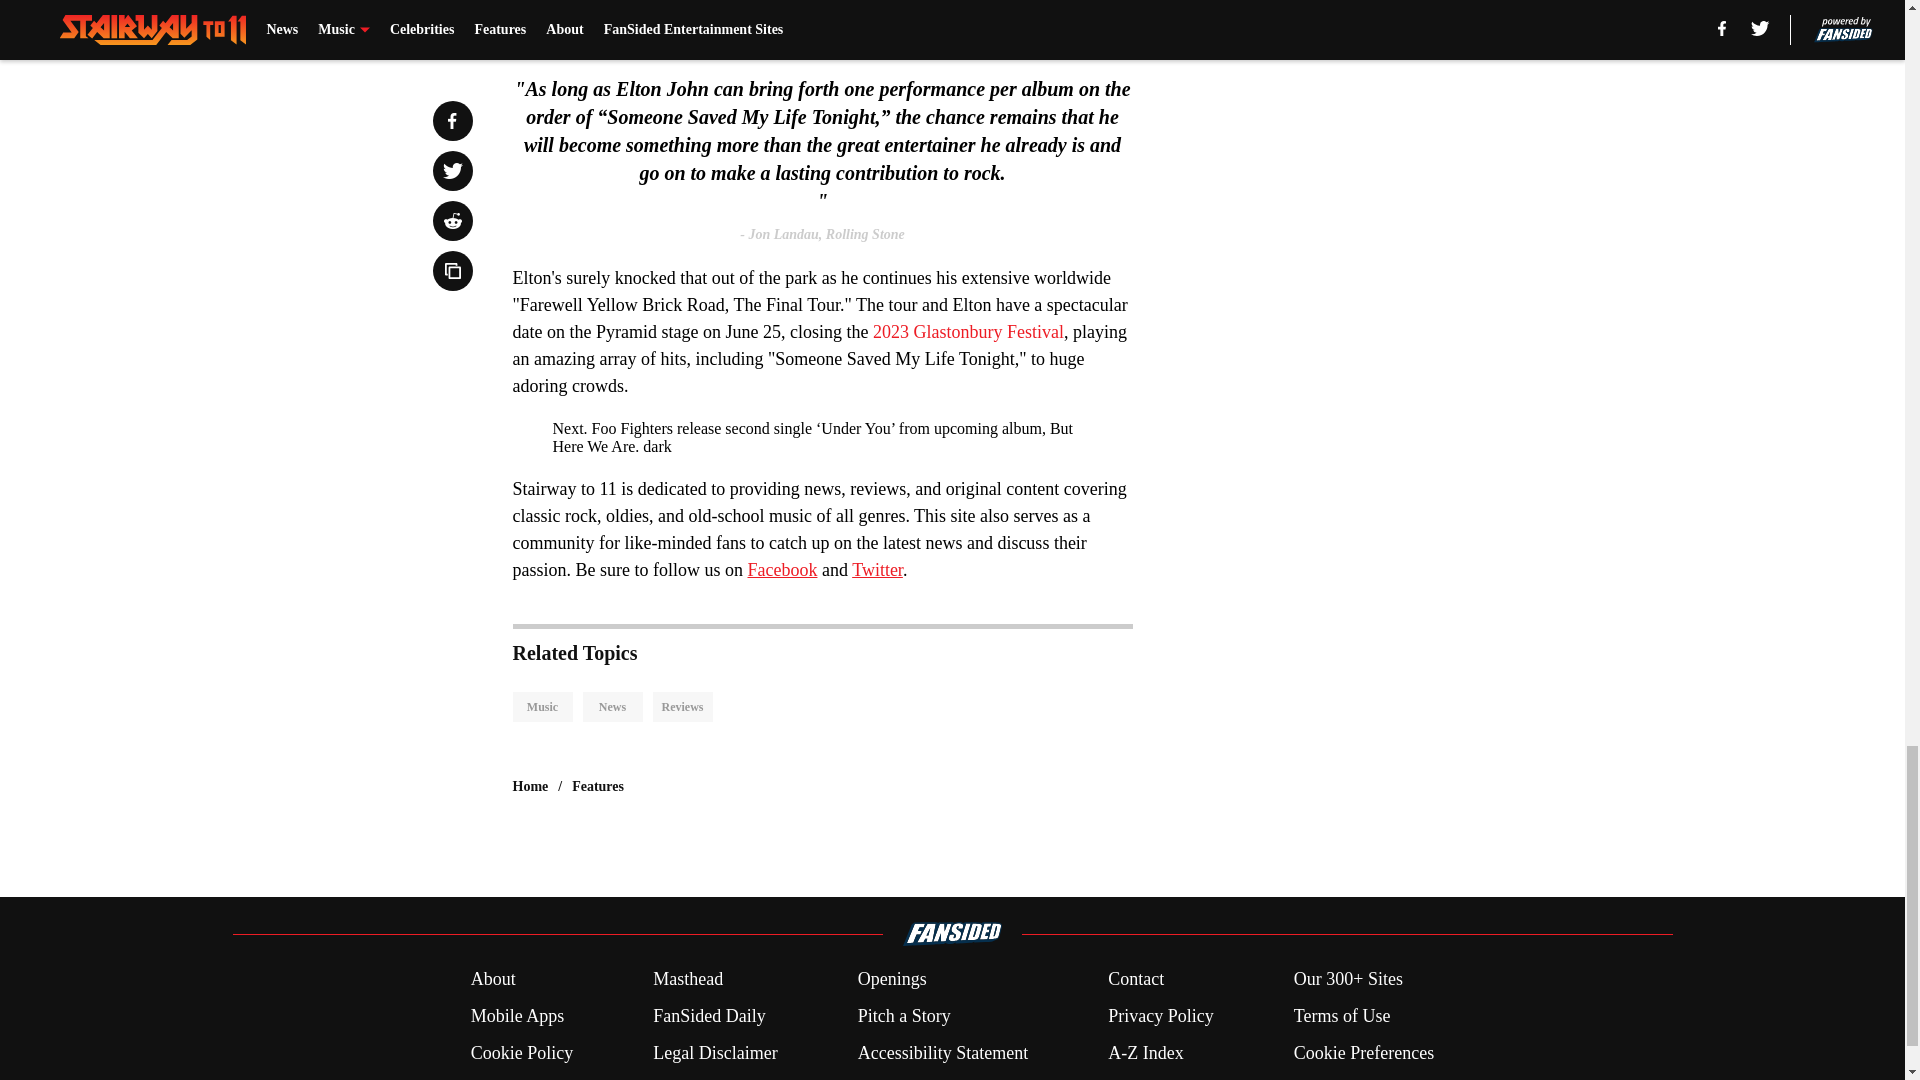 This screenshot has width=1920, height=1080. What do you see at coordinates (688, 978) in the screenshot?
I see `Masthead` at bounding box center [688, 978].